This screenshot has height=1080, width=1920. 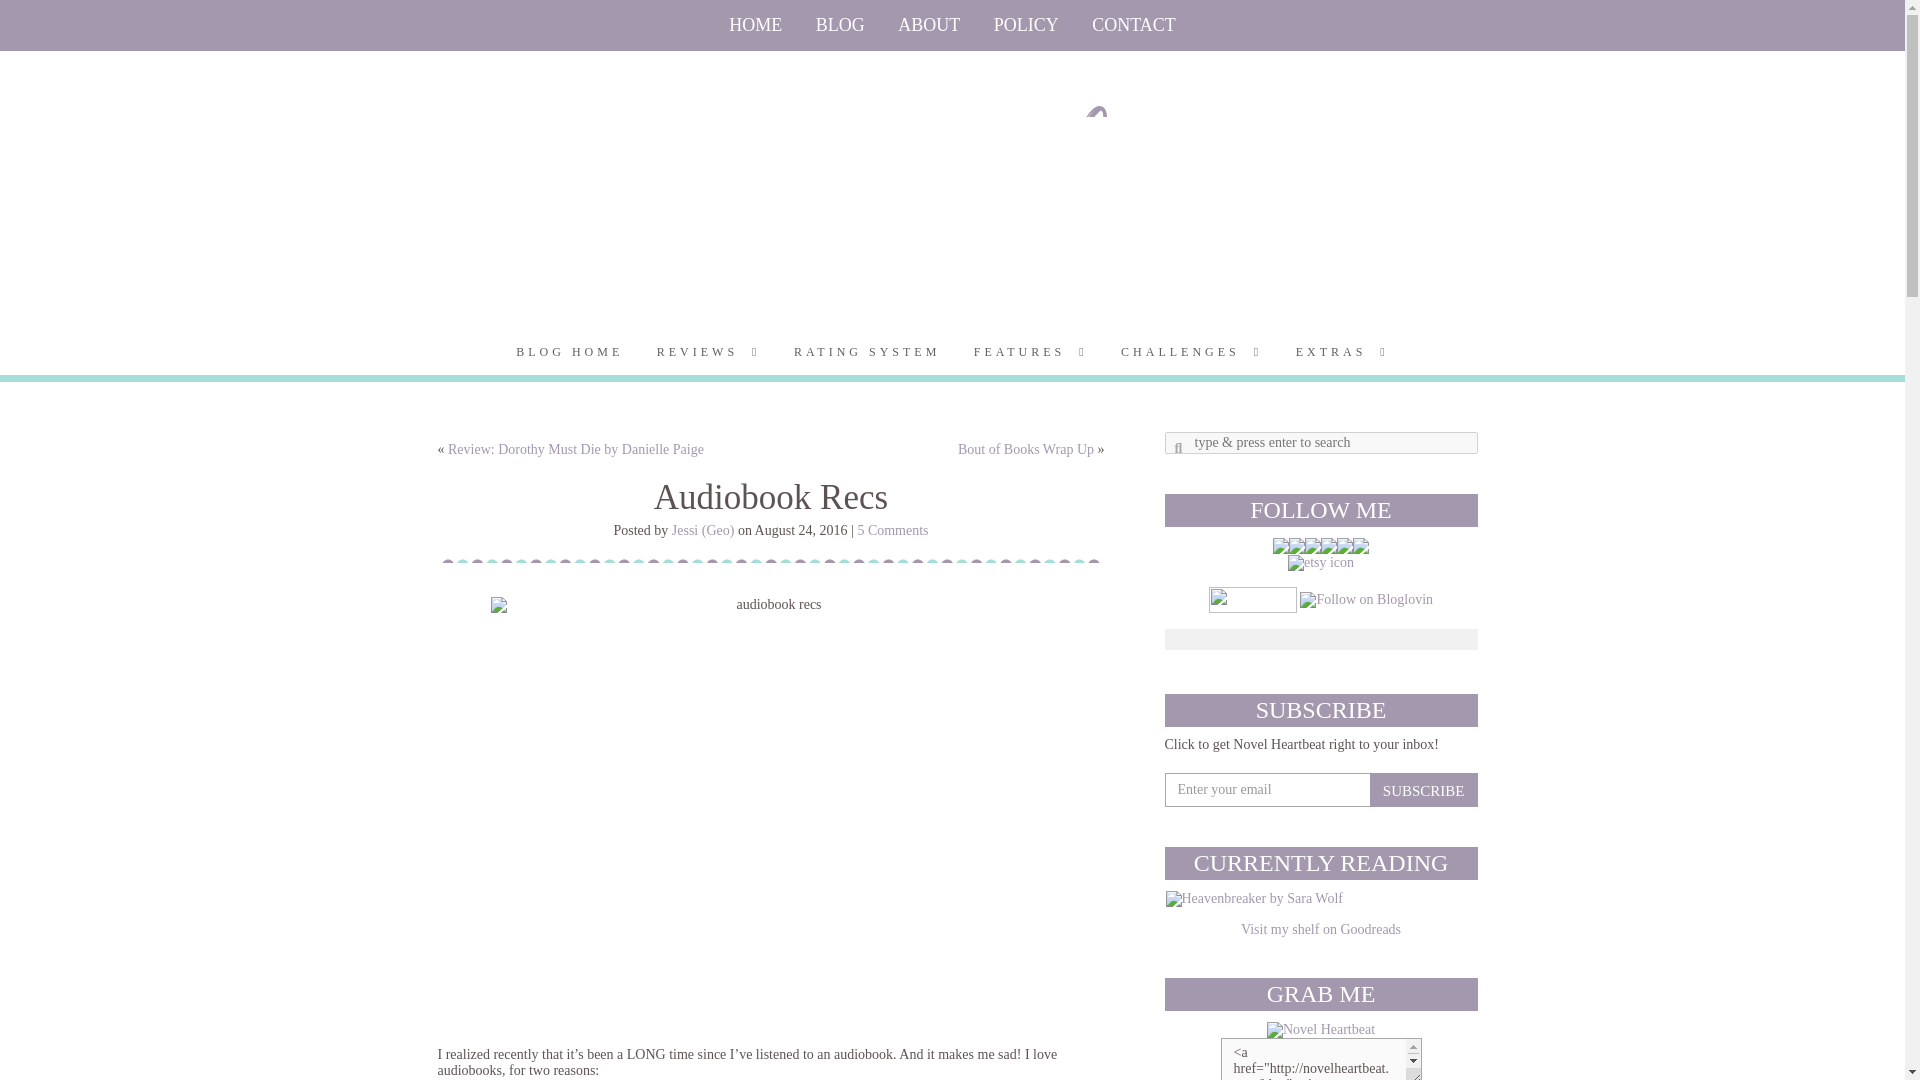 I want to click on REVIEWS  , so click(x=708, y=352).